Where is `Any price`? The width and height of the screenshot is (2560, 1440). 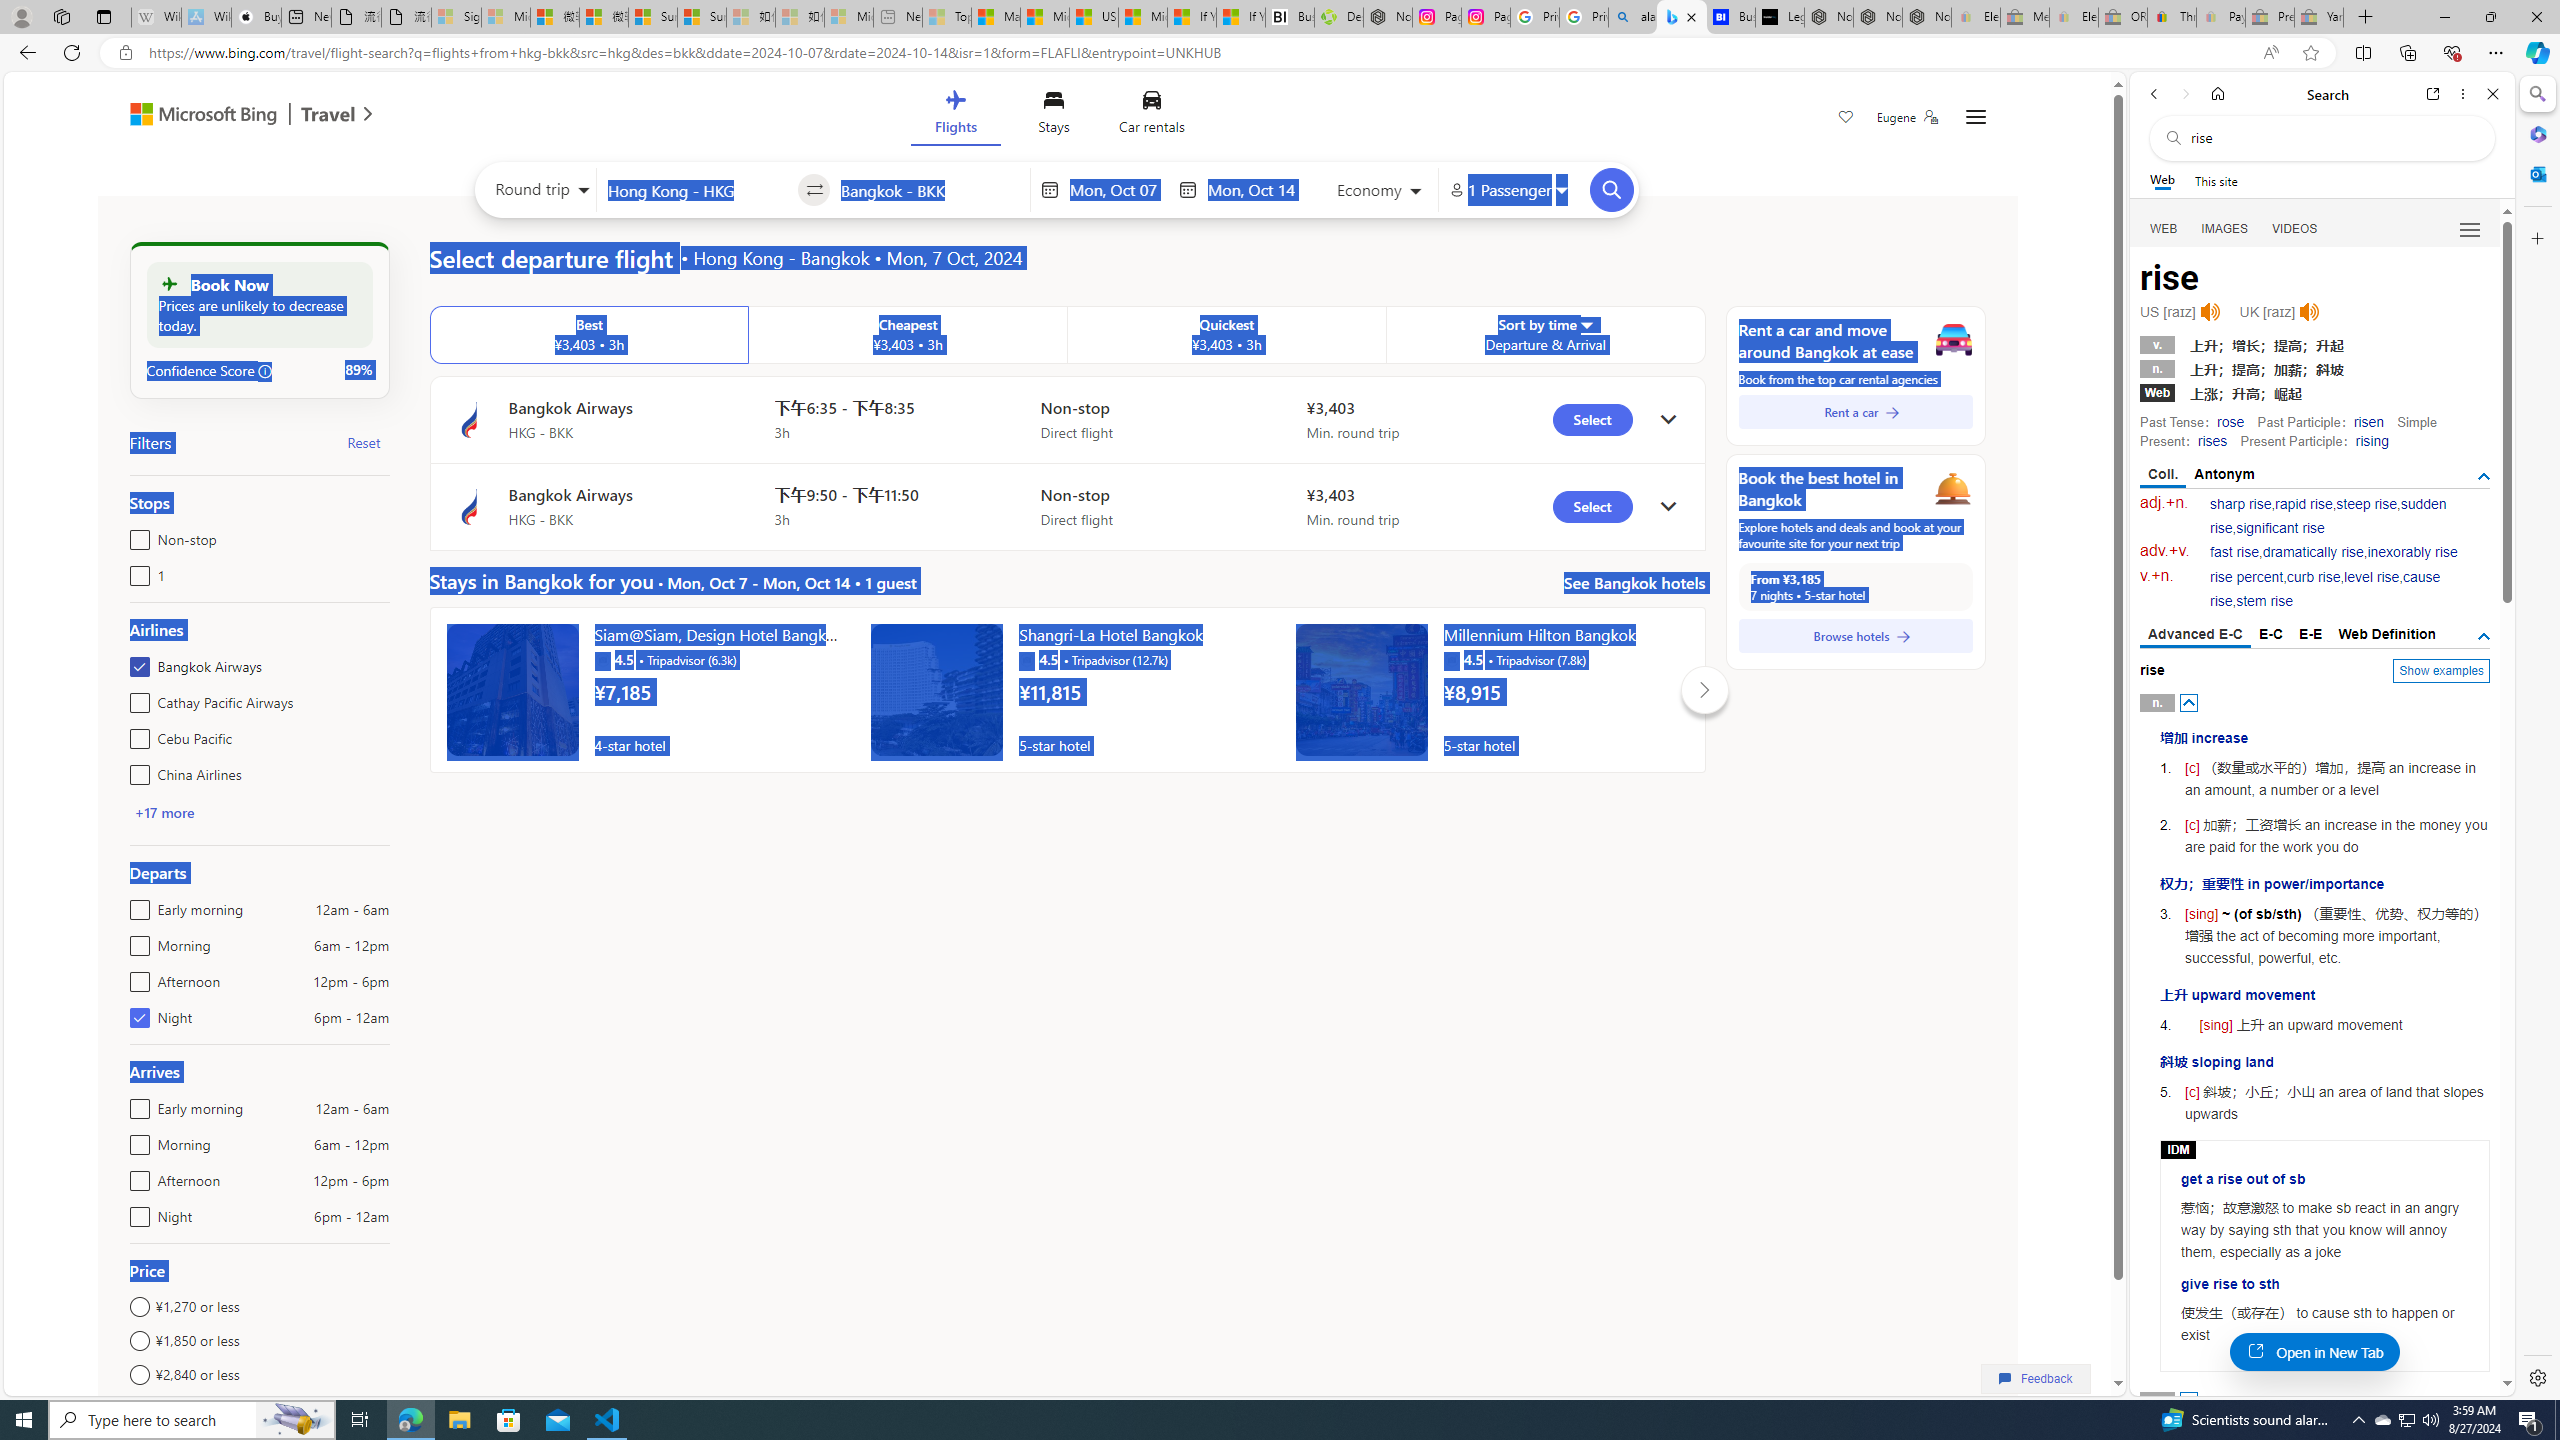 Any price is located at coordinates (258, 1408).